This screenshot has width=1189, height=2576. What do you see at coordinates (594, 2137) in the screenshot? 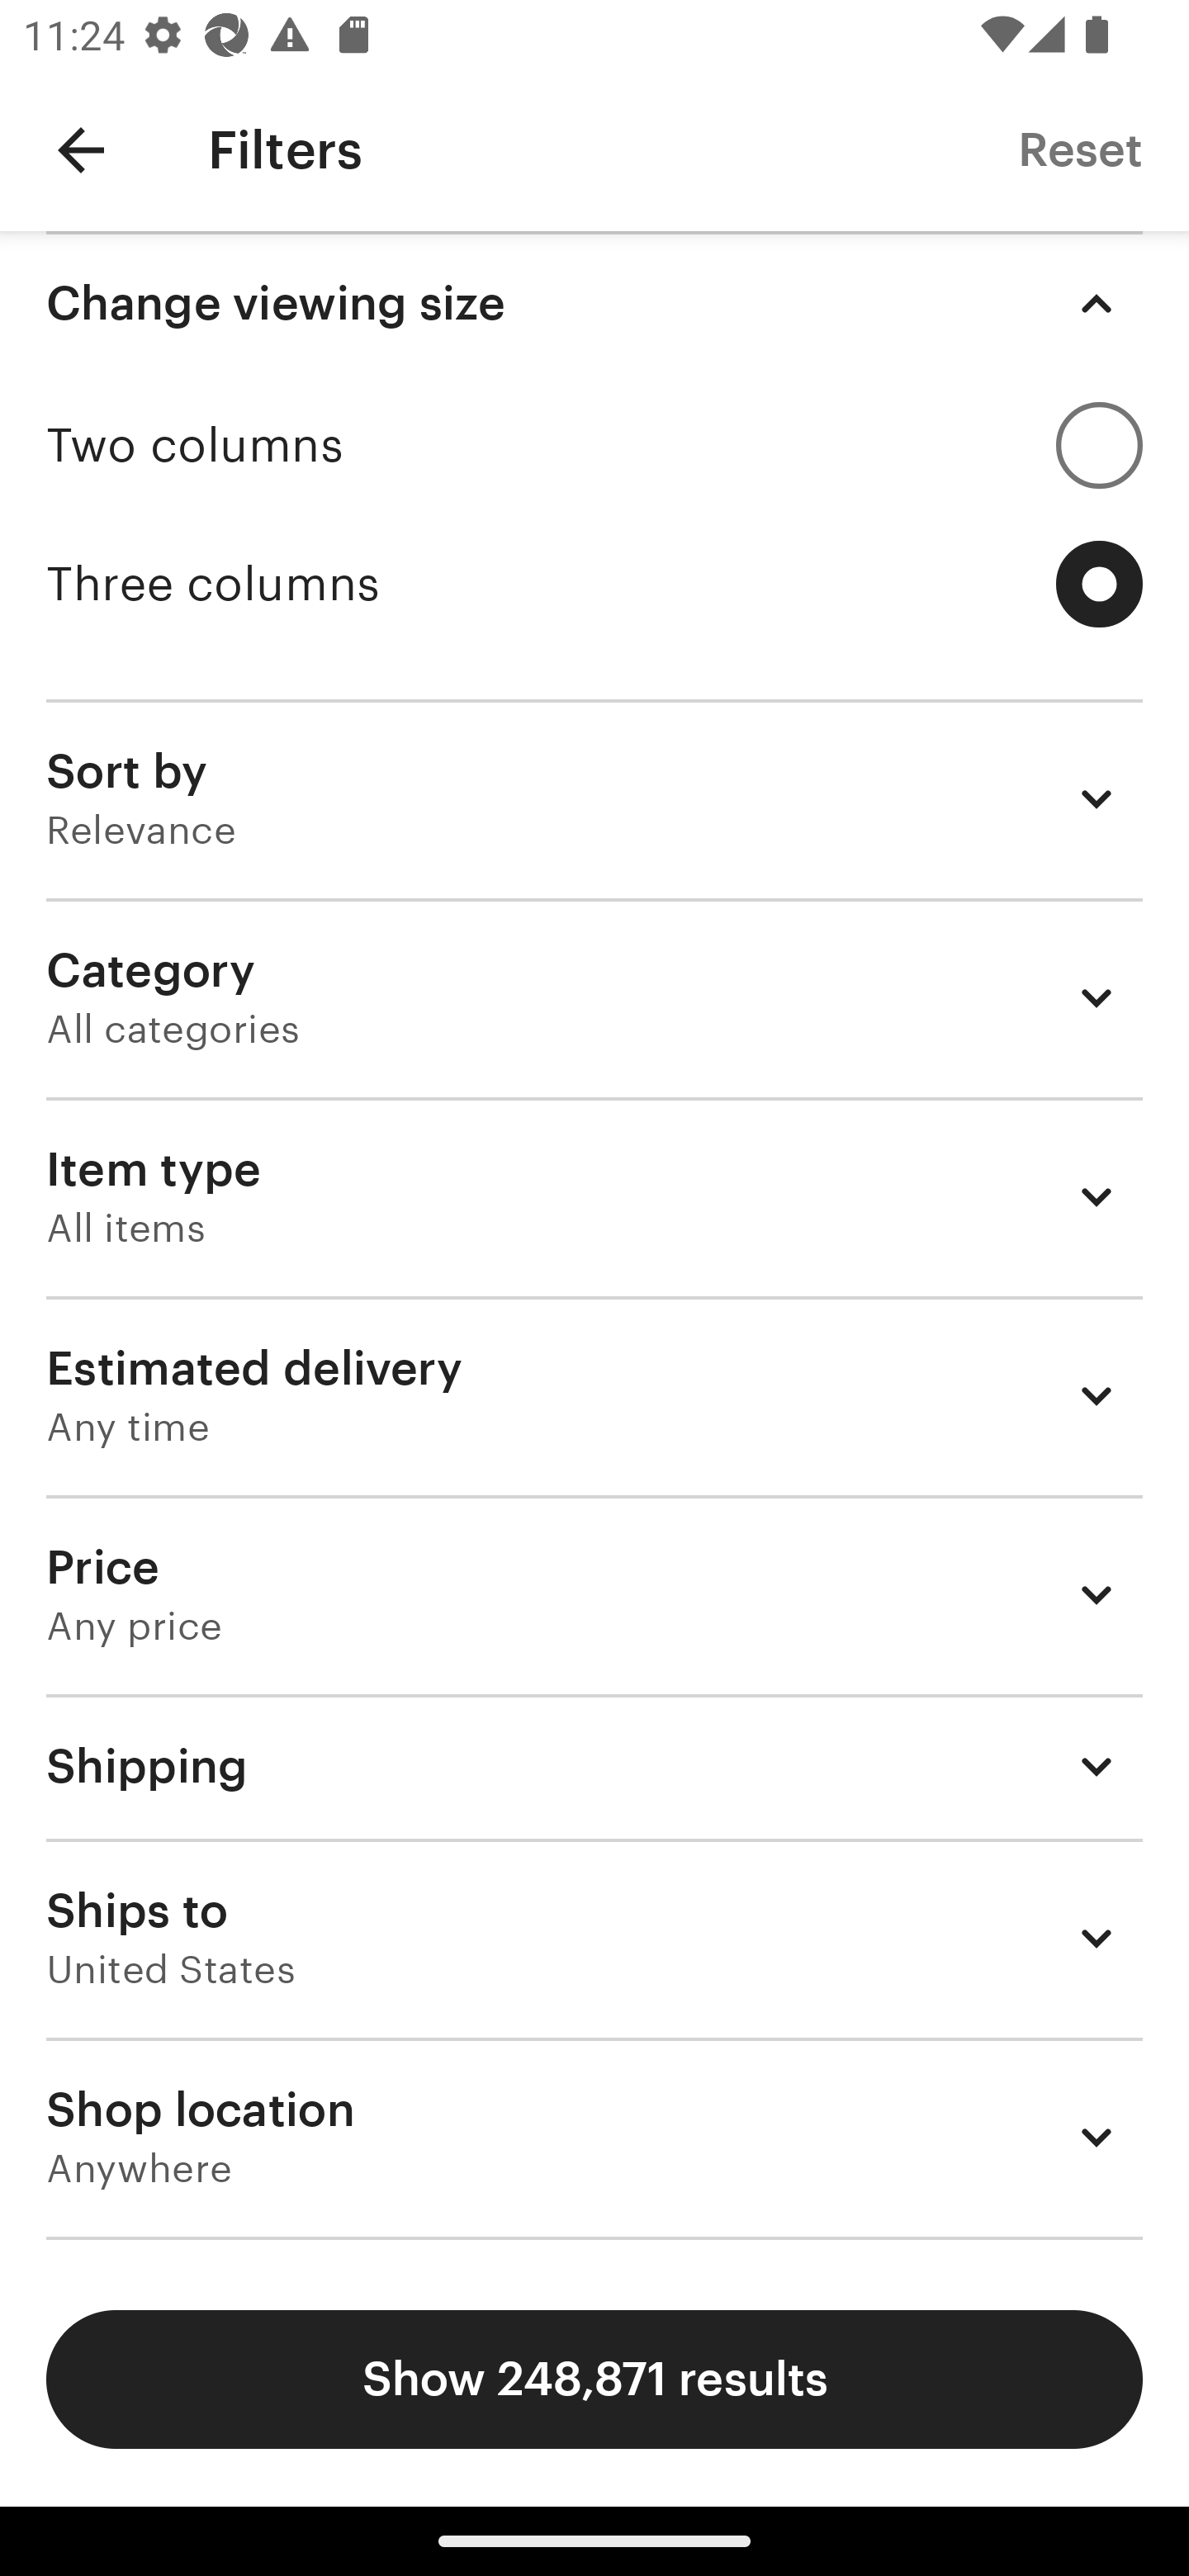
I see `Shop location Anywhere` at bounding box center [594, 2137].